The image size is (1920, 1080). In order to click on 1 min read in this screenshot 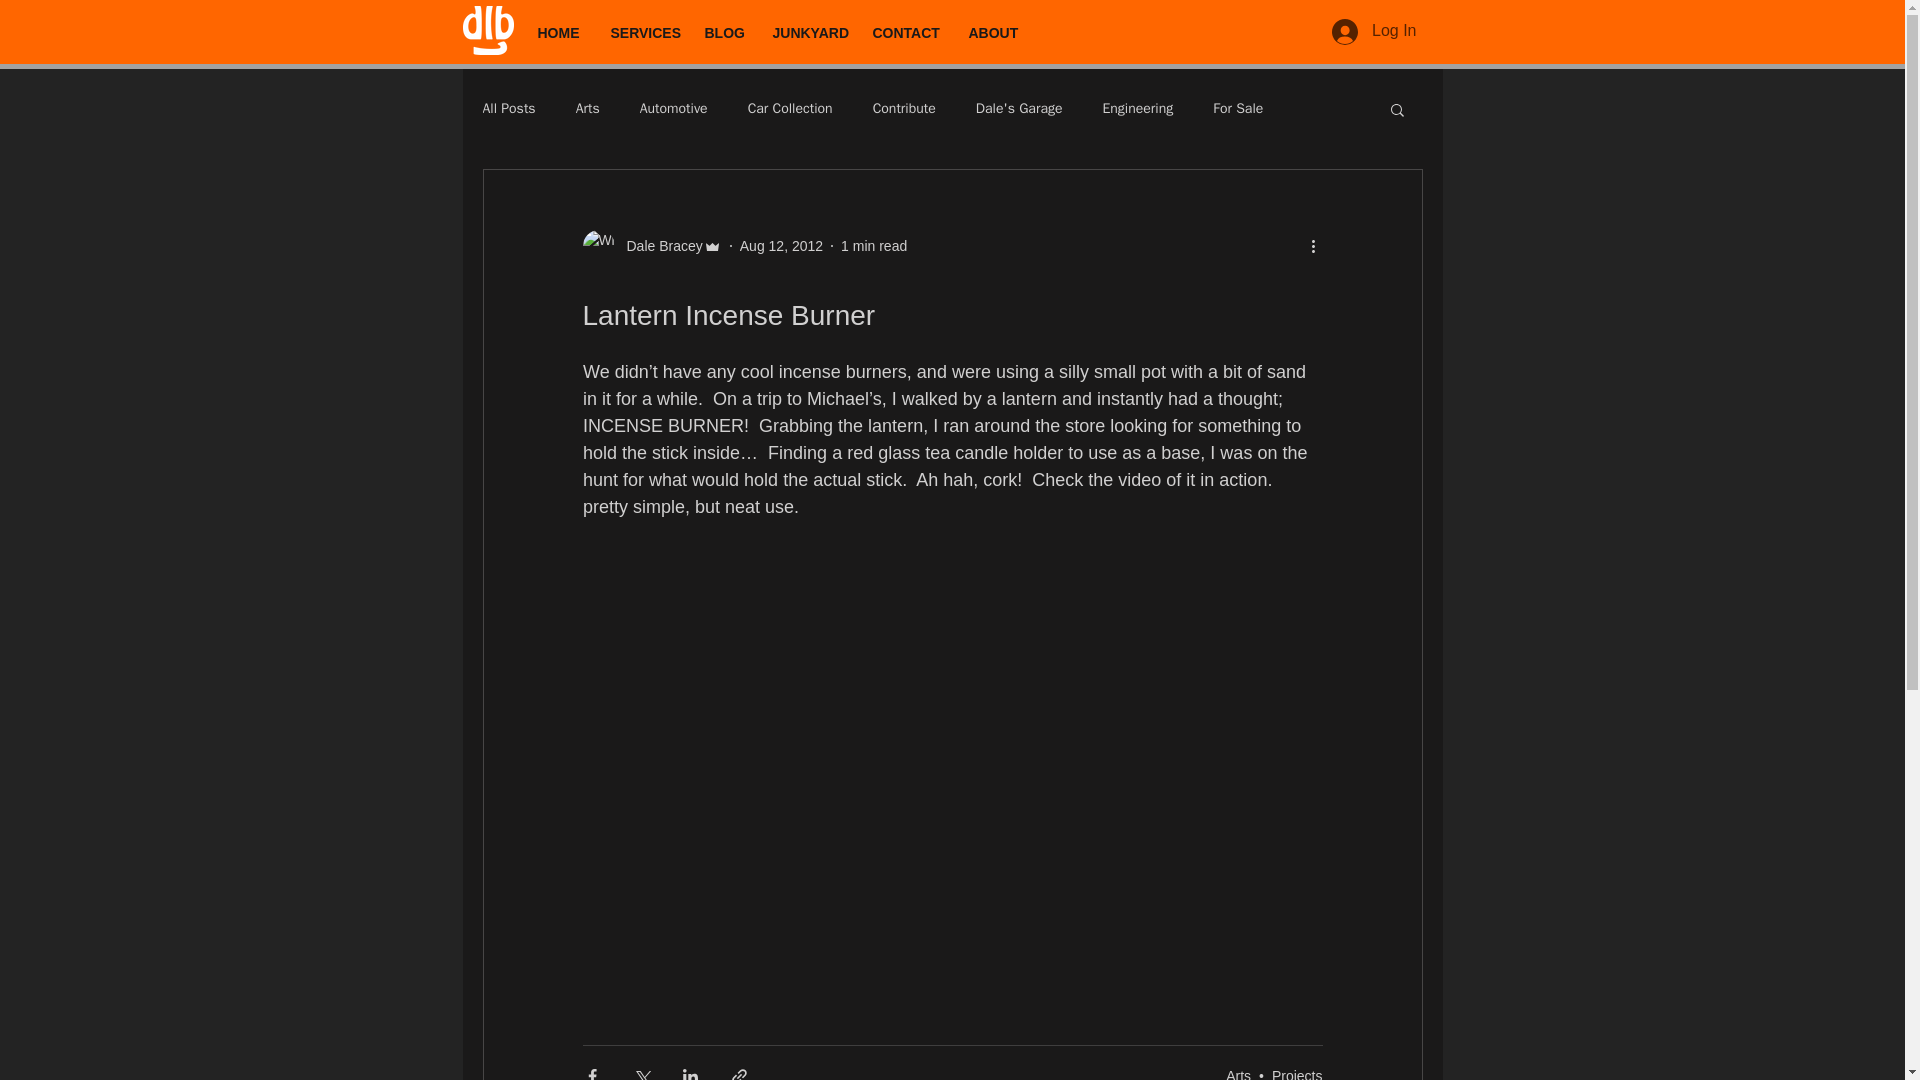, I will do `click(873, 245)`.